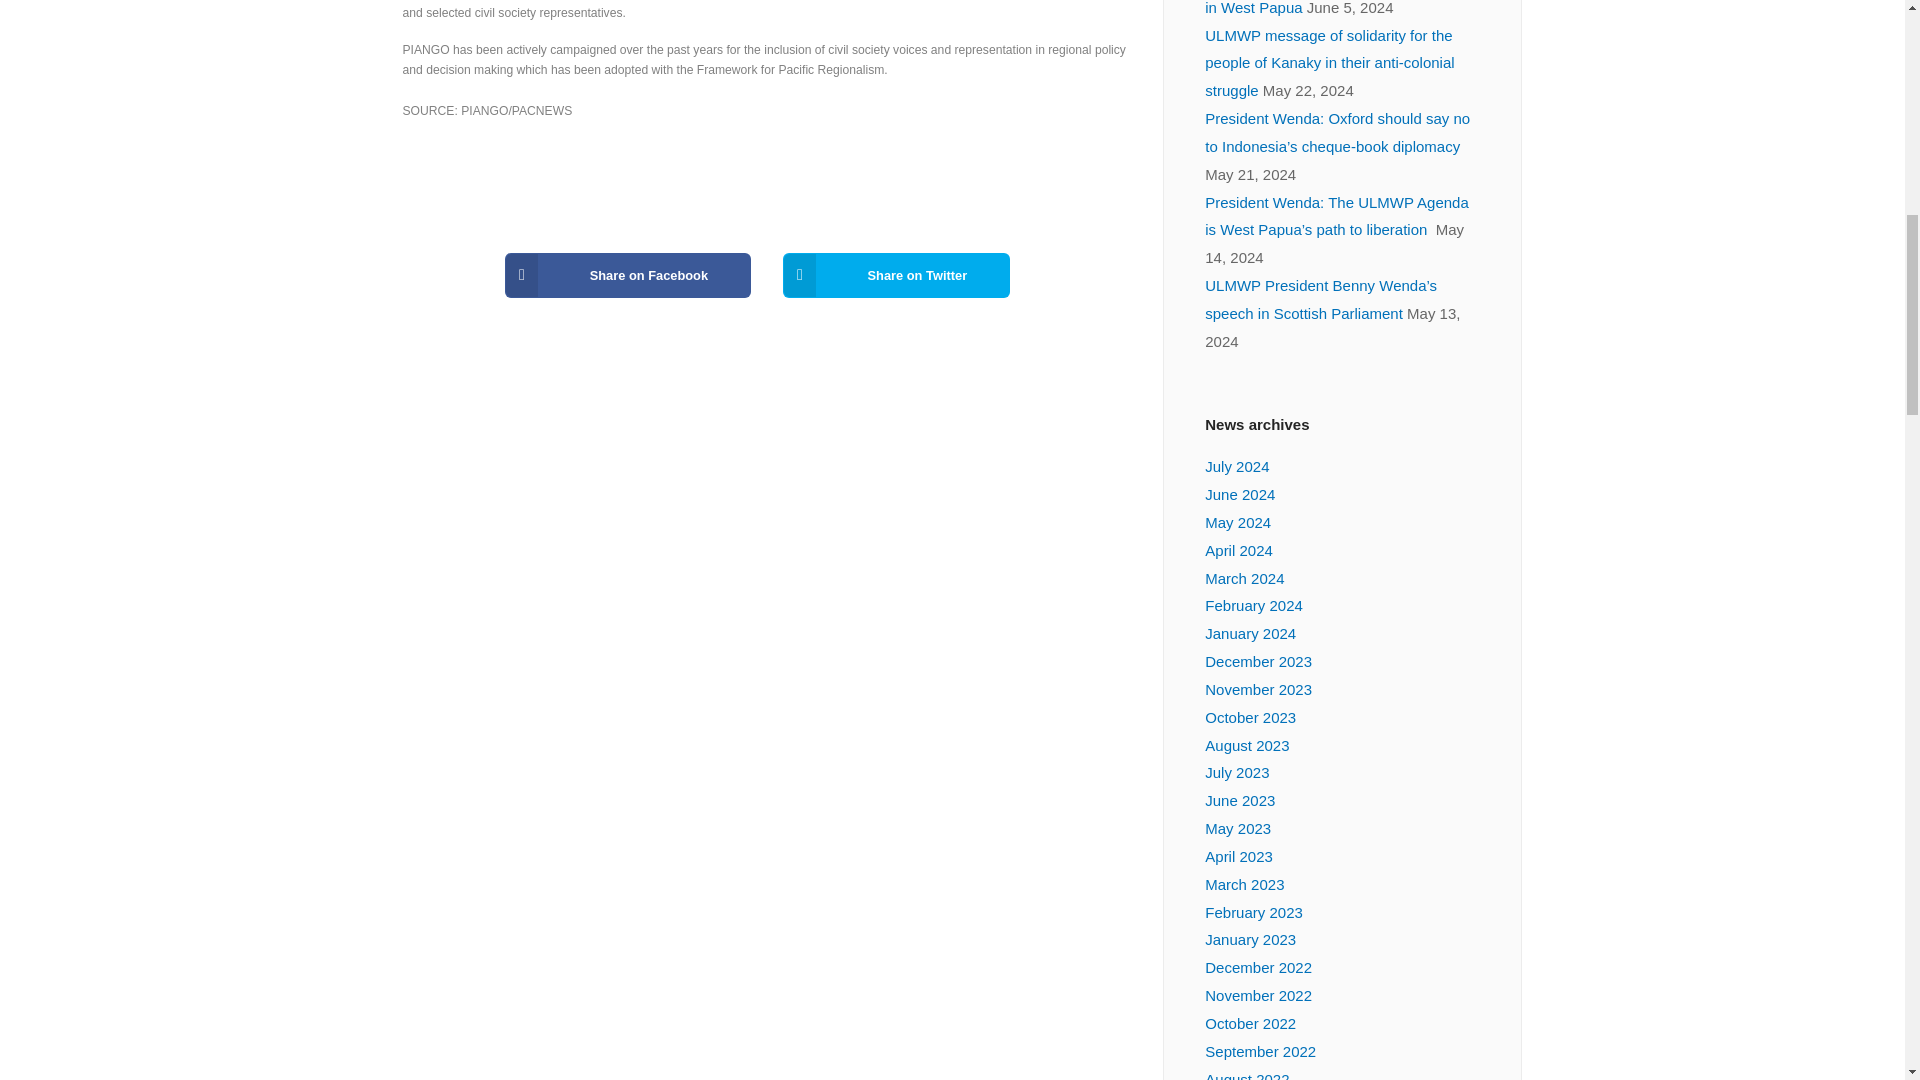 This screenshot has width=1920, height=1080. I want to click on Share on Facebook, so click(627, 275).